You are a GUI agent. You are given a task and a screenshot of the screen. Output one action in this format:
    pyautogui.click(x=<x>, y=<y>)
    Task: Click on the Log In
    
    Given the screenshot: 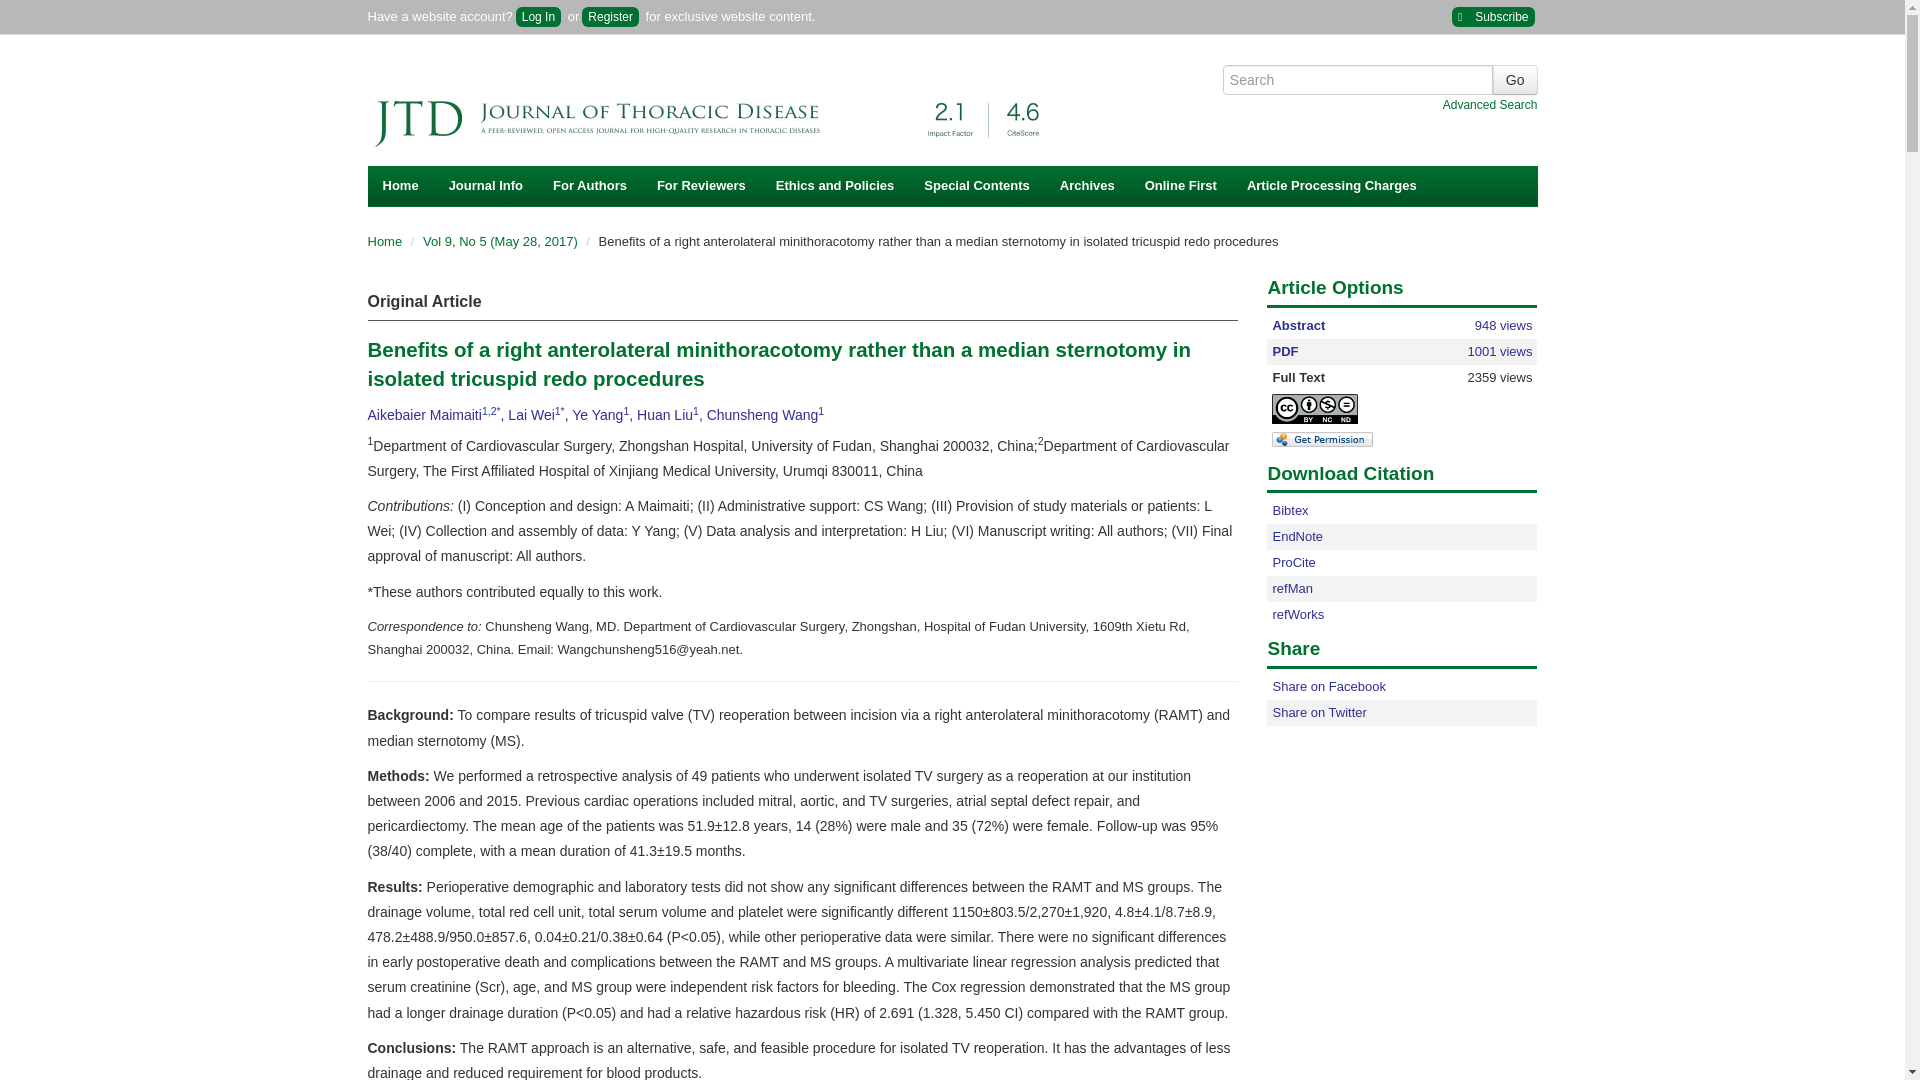 What is the action you would take?
    pyautogui.click(x=538, y=16)
    